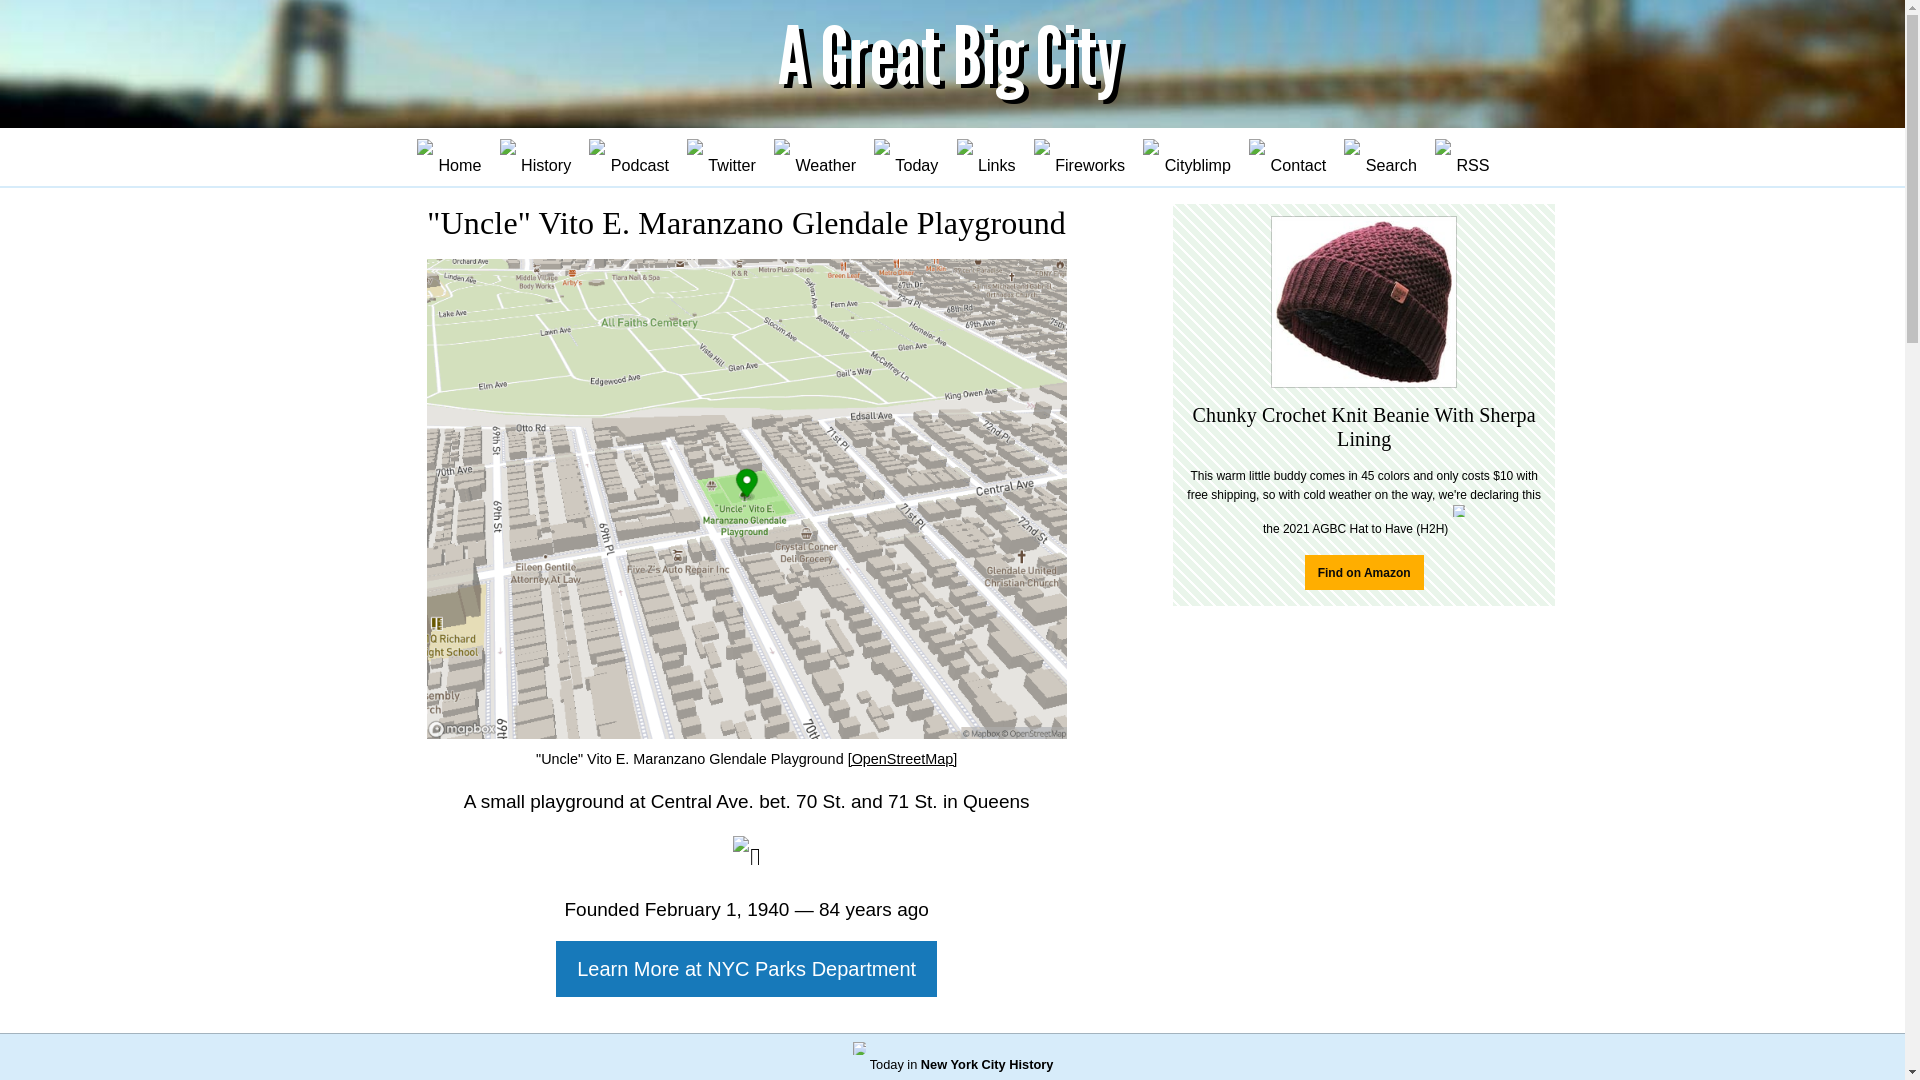 This screenshot has height=1080, width=1920. Describe the element at coordinates (1287, 159) in the screenshot. I see `Contact` at that location.